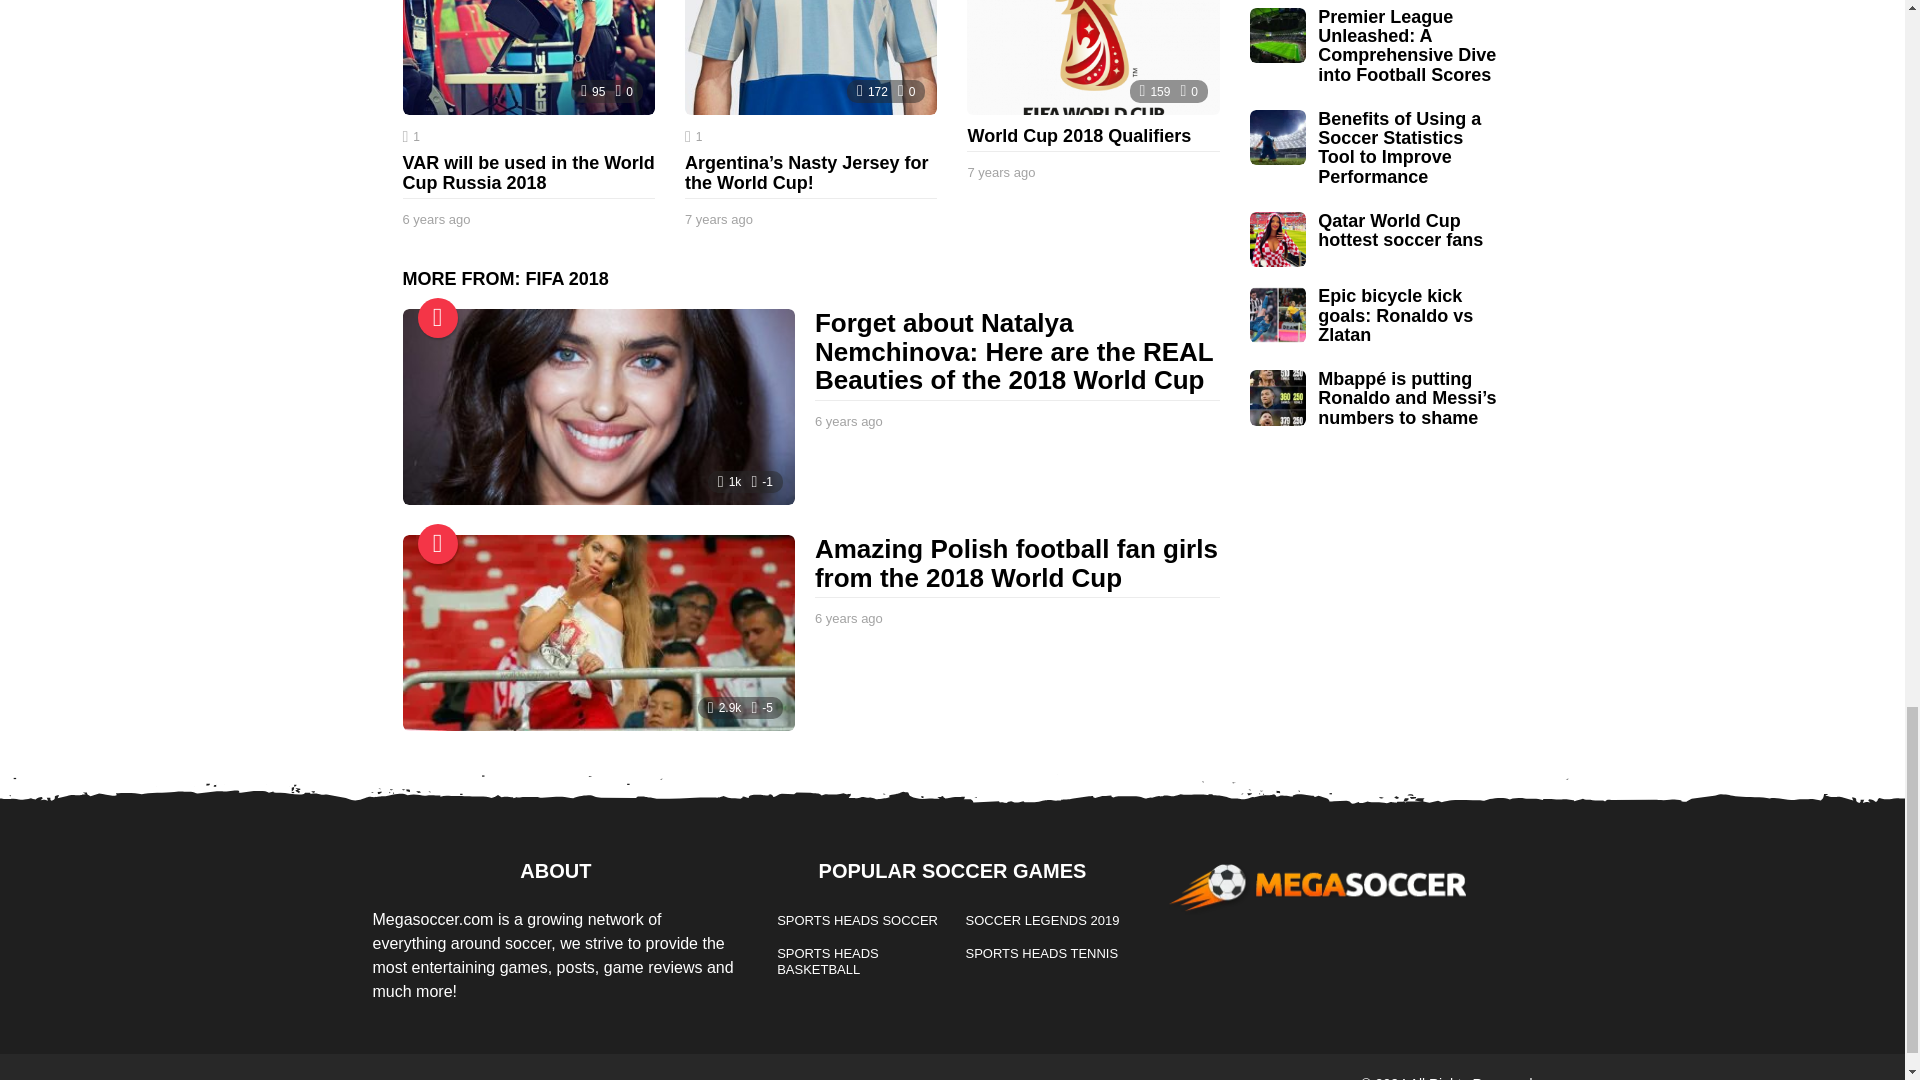 This screenshot has height=1080, width=1920. What do you see at coordinates (528, 57) in the screenshot?
I see `VAR will be used in the World Cup Russia 2018` at bounding box center [528, 57].